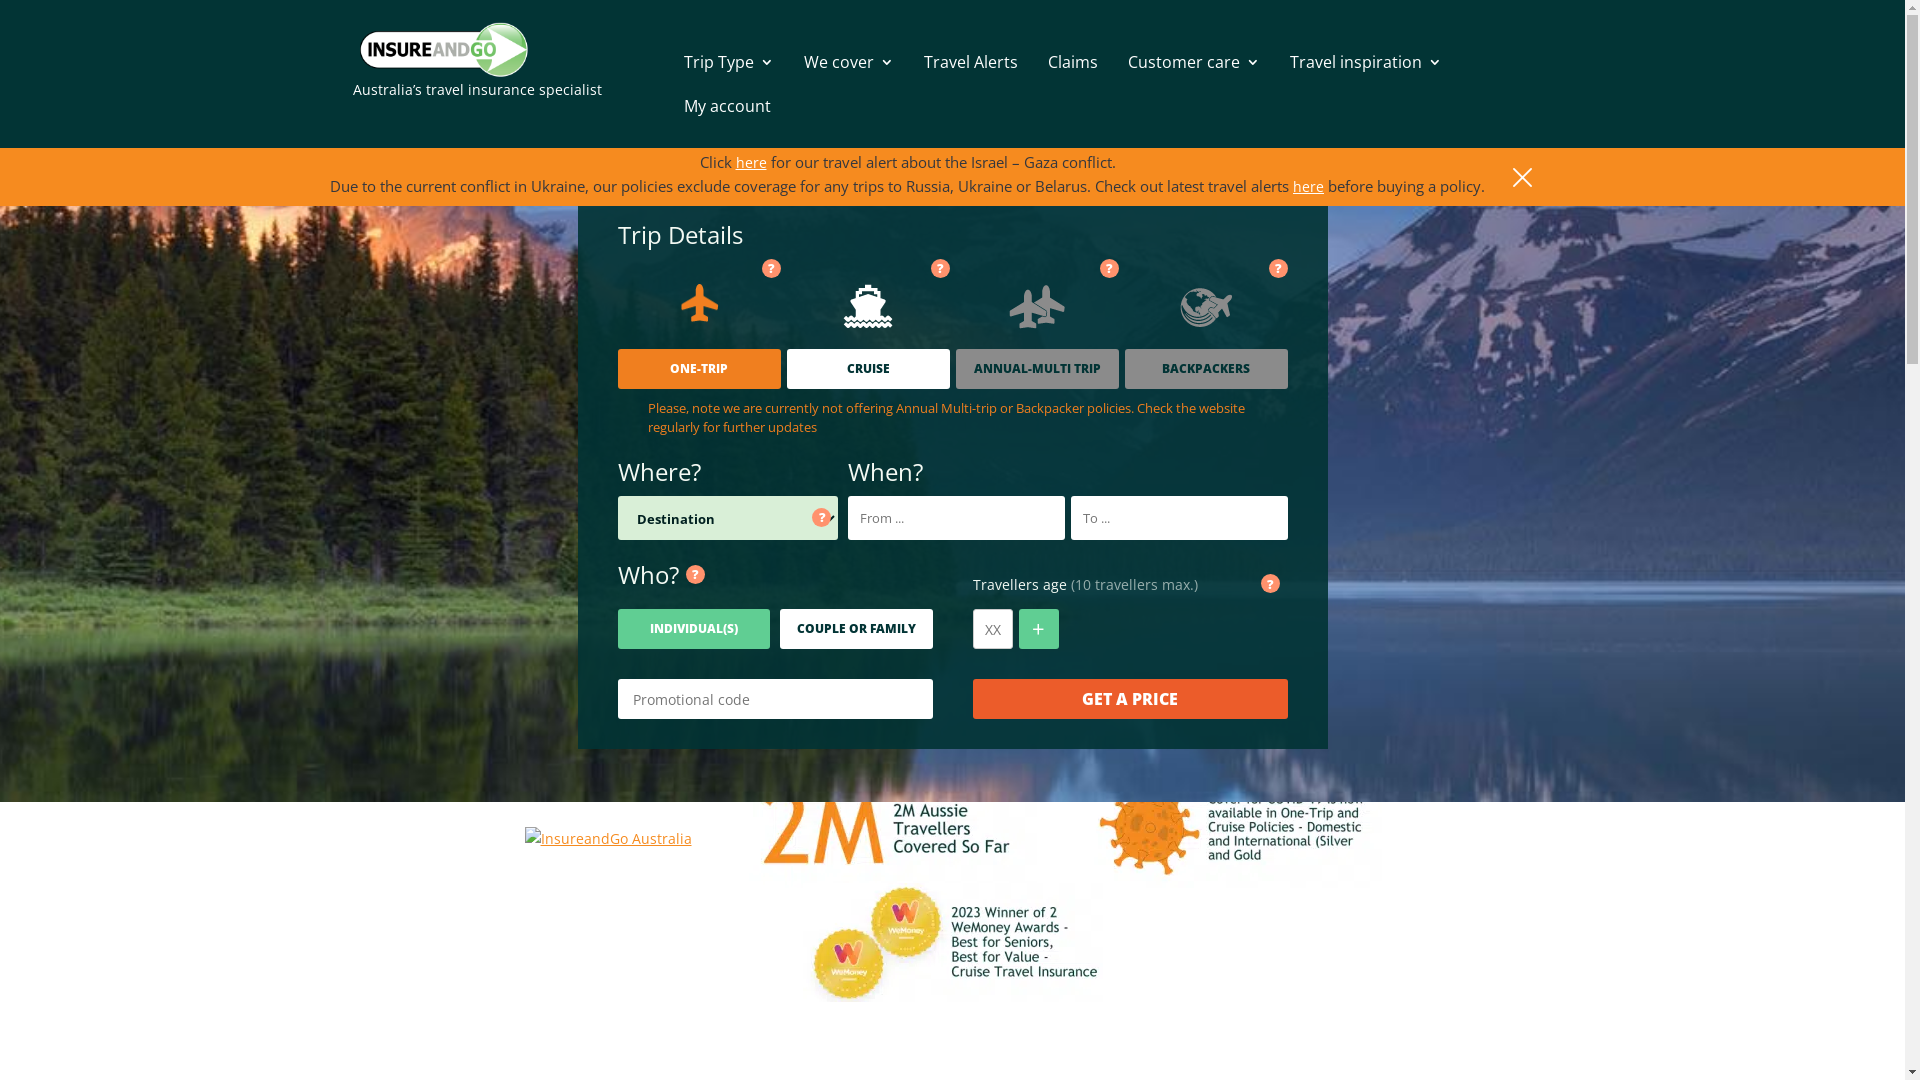 This screenshot has height=1080, width=1920. What do you see at coordinates (1278, 269) in the screenshot?
I see `?` at bounding box center [1278, 269].